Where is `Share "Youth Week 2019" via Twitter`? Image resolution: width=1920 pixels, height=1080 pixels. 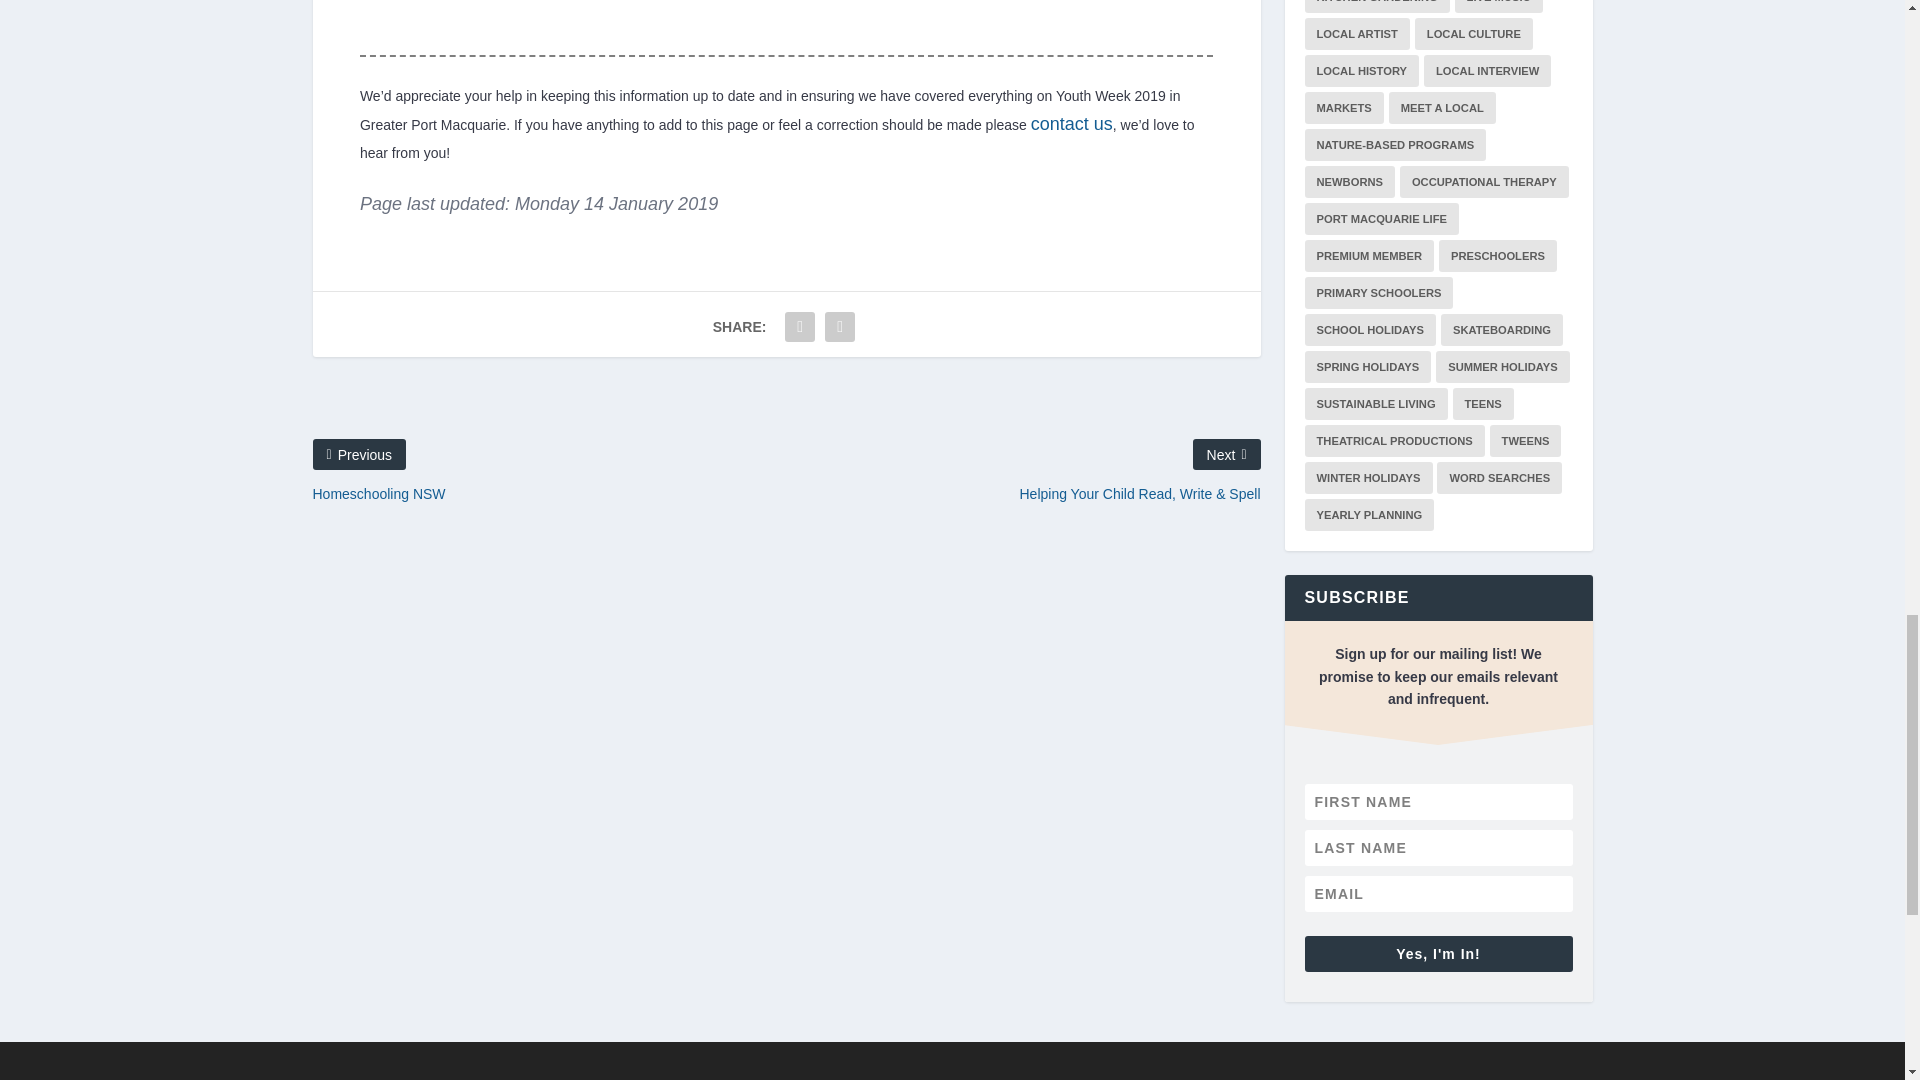 Share "Youth Week 2019" via Twitter is located at coordinates (840, 326).